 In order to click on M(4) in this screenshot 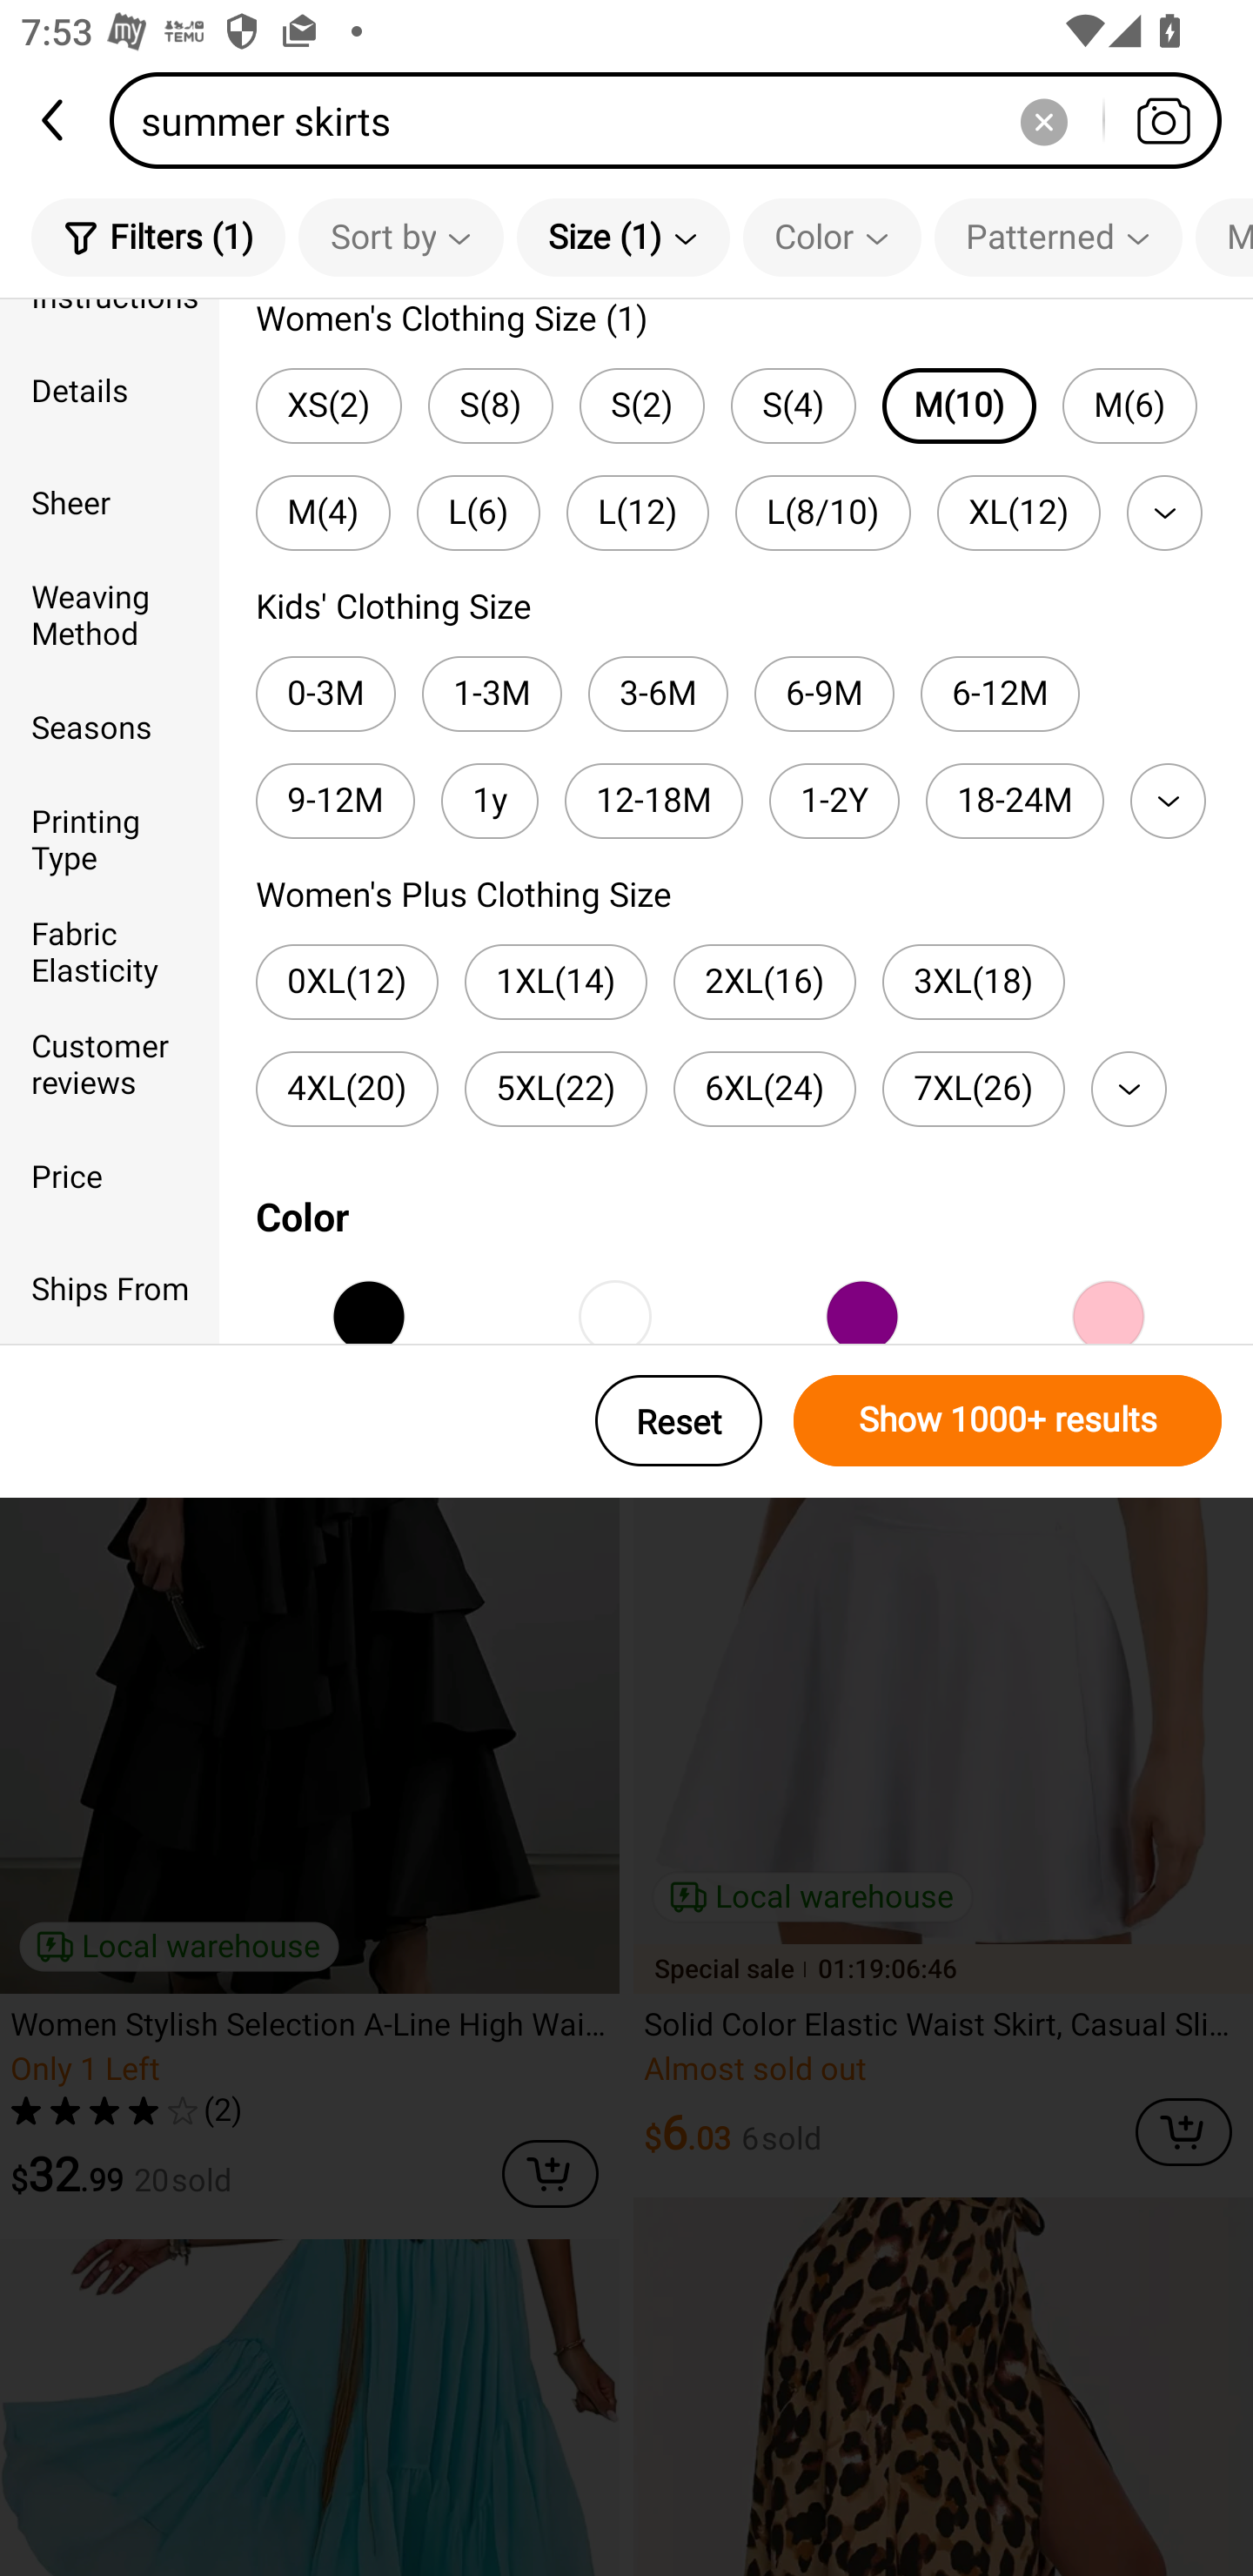, I will do `click(323, 512)`.